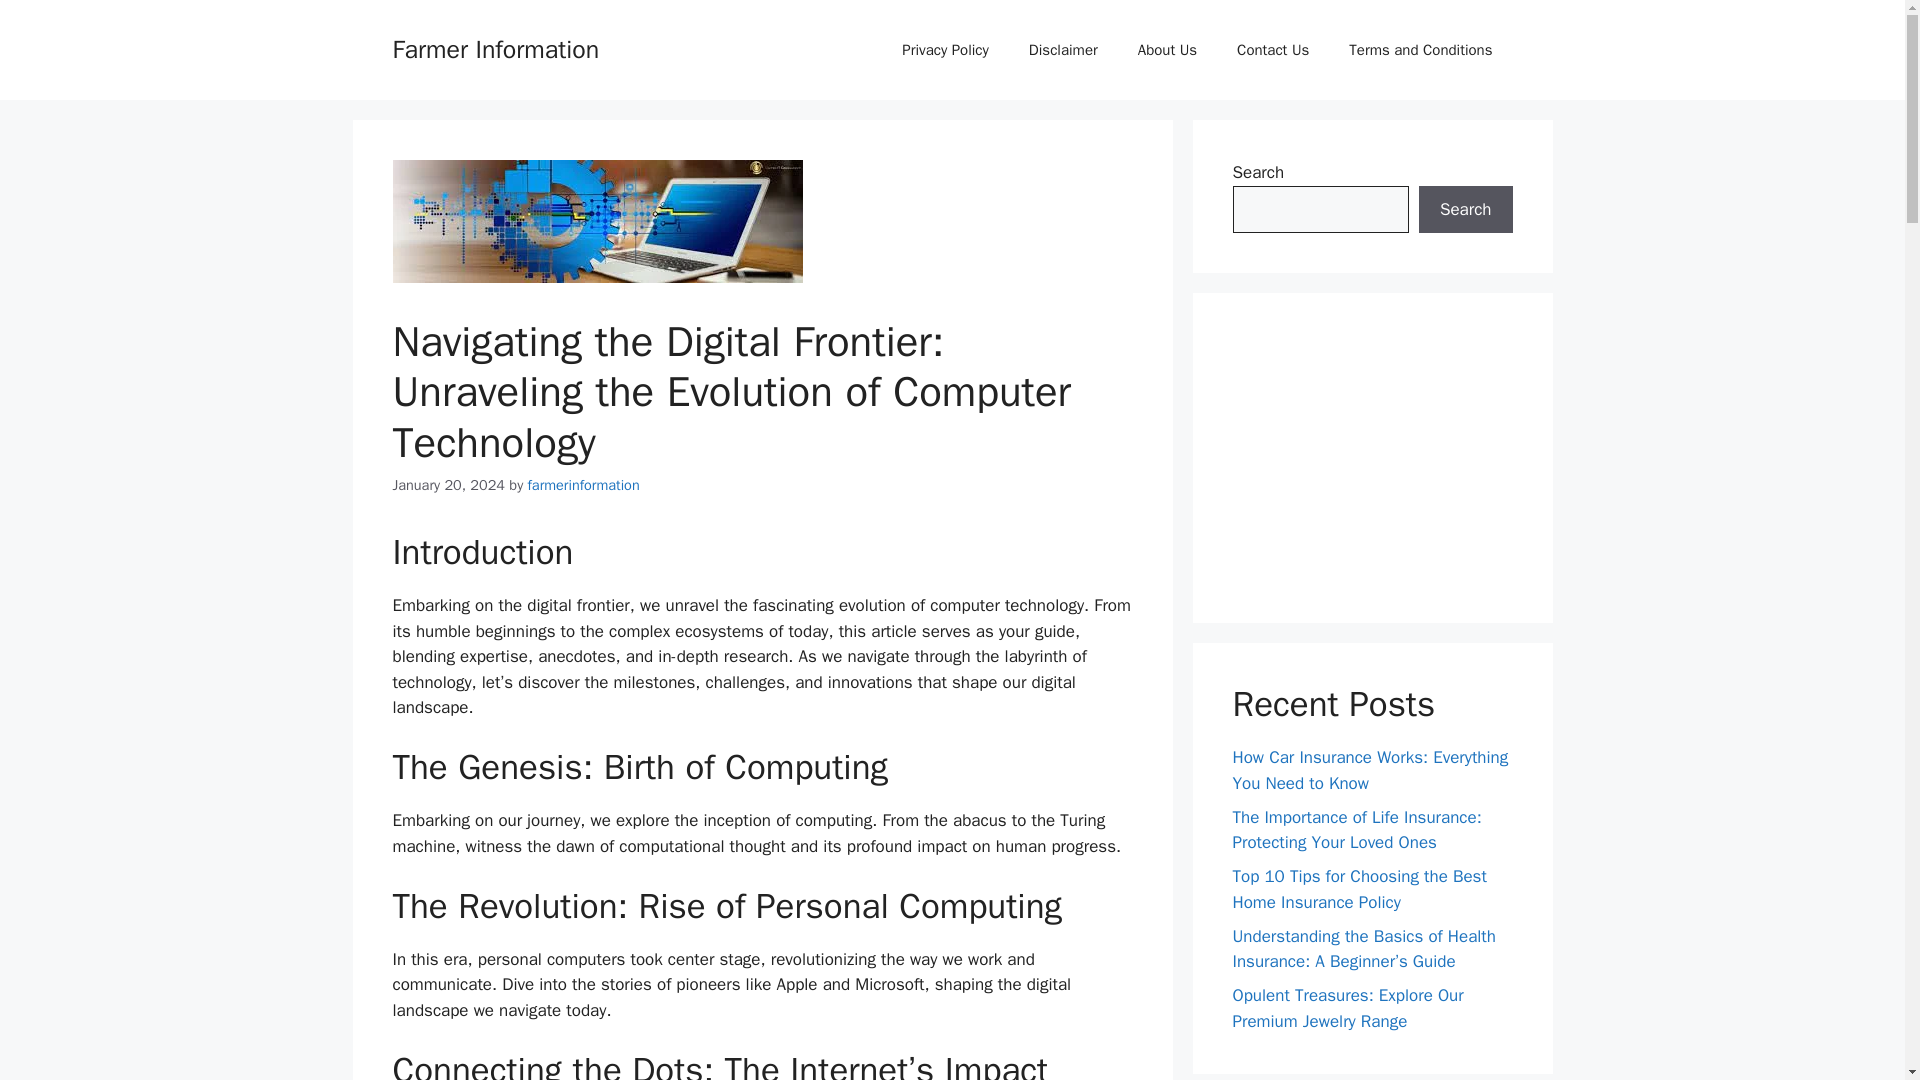 The height and width of the screenshot is (1080, 1920). Describe the element at coordinates (1167, 50) in the screenshot. I see `About Us` at that location.